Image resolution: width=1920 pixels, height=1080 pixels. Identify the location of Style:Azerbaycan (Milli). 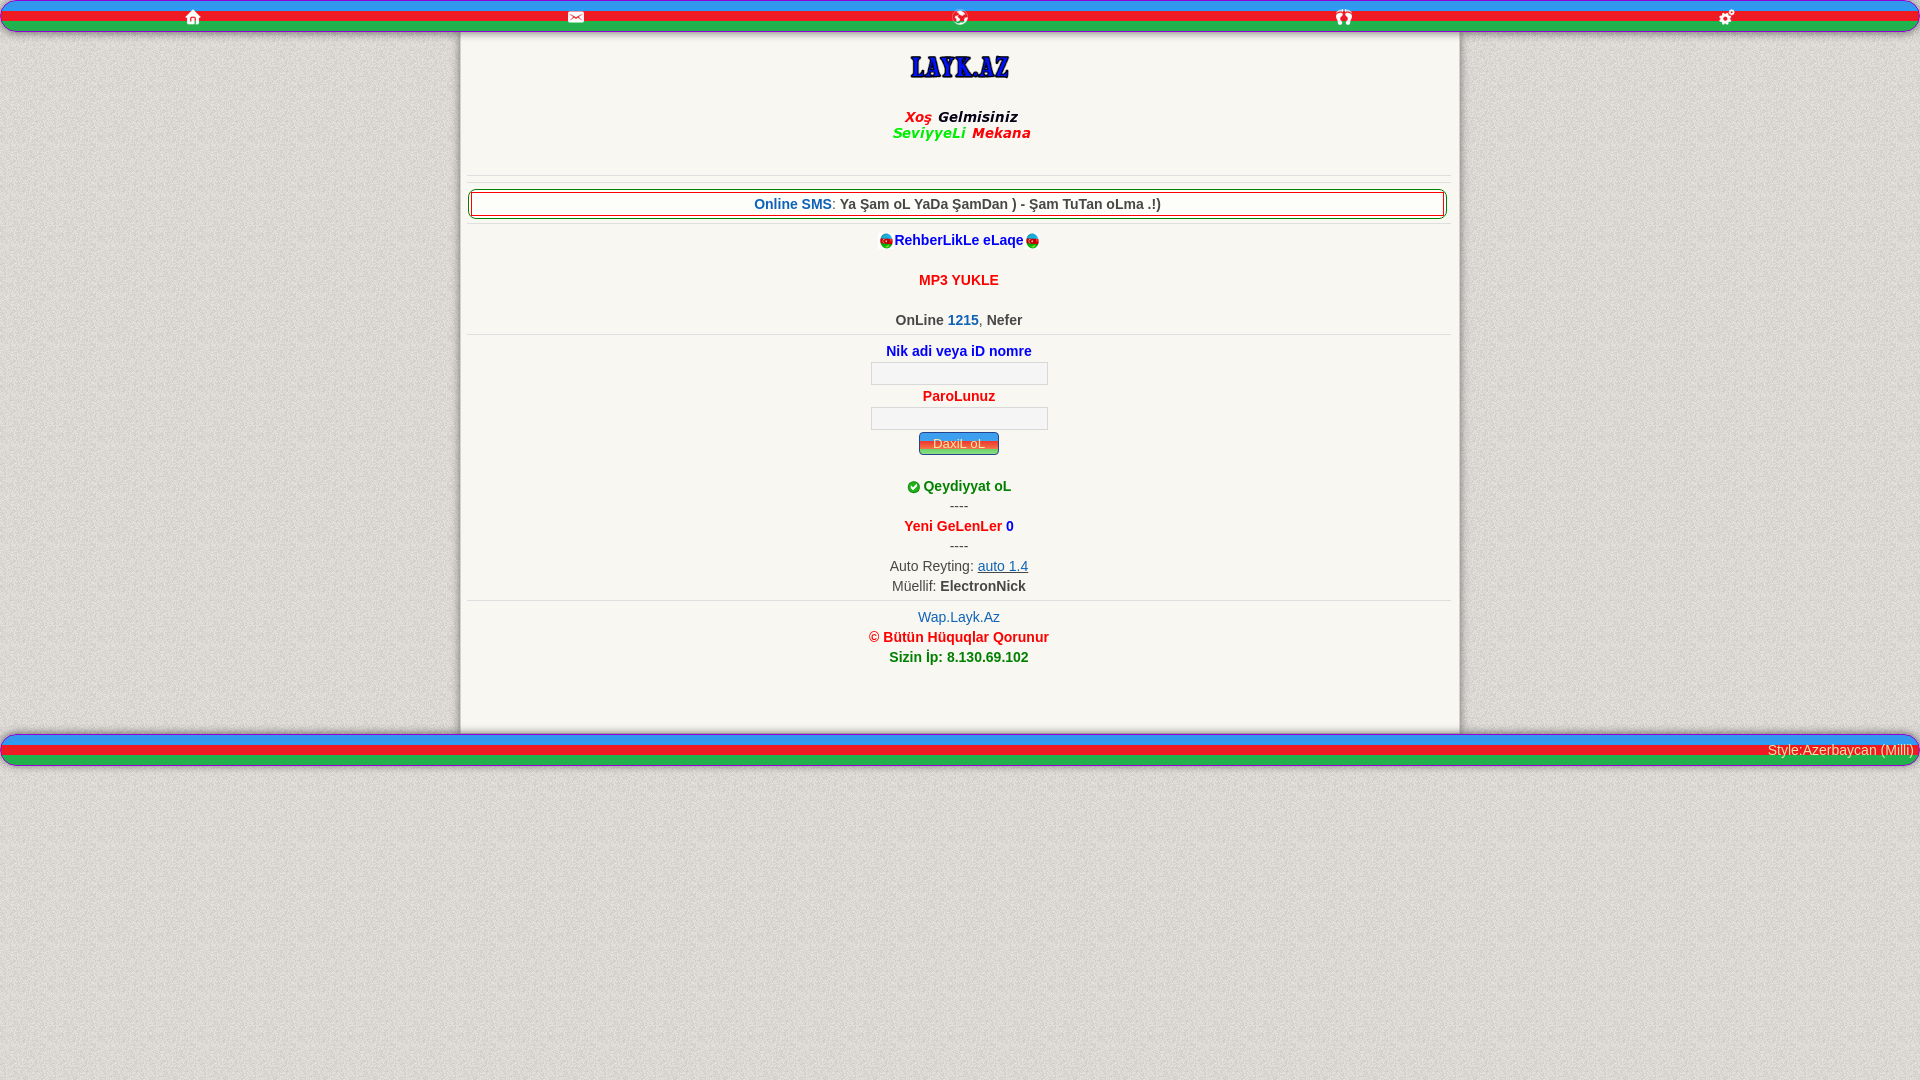
(1841, 750).